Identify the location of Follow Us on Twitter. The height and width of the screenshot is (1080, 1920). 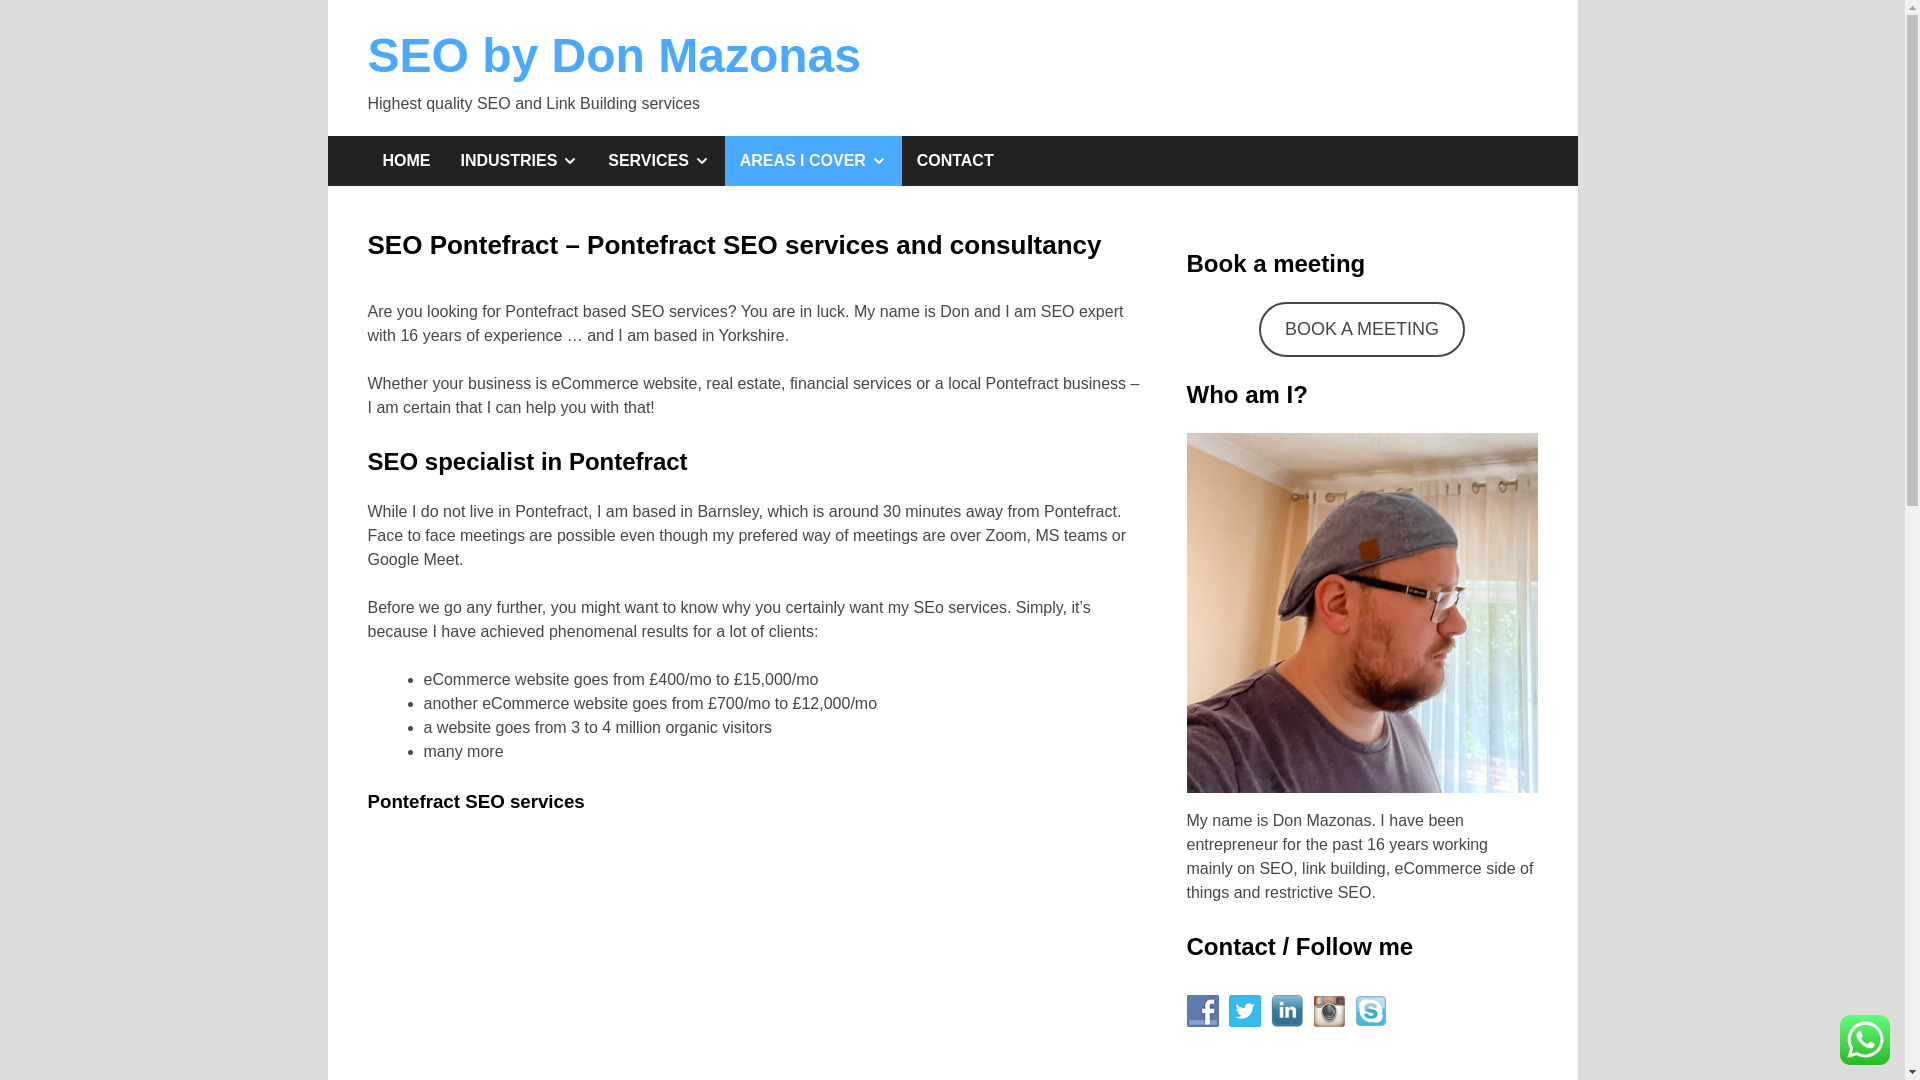
(1244, 1011).